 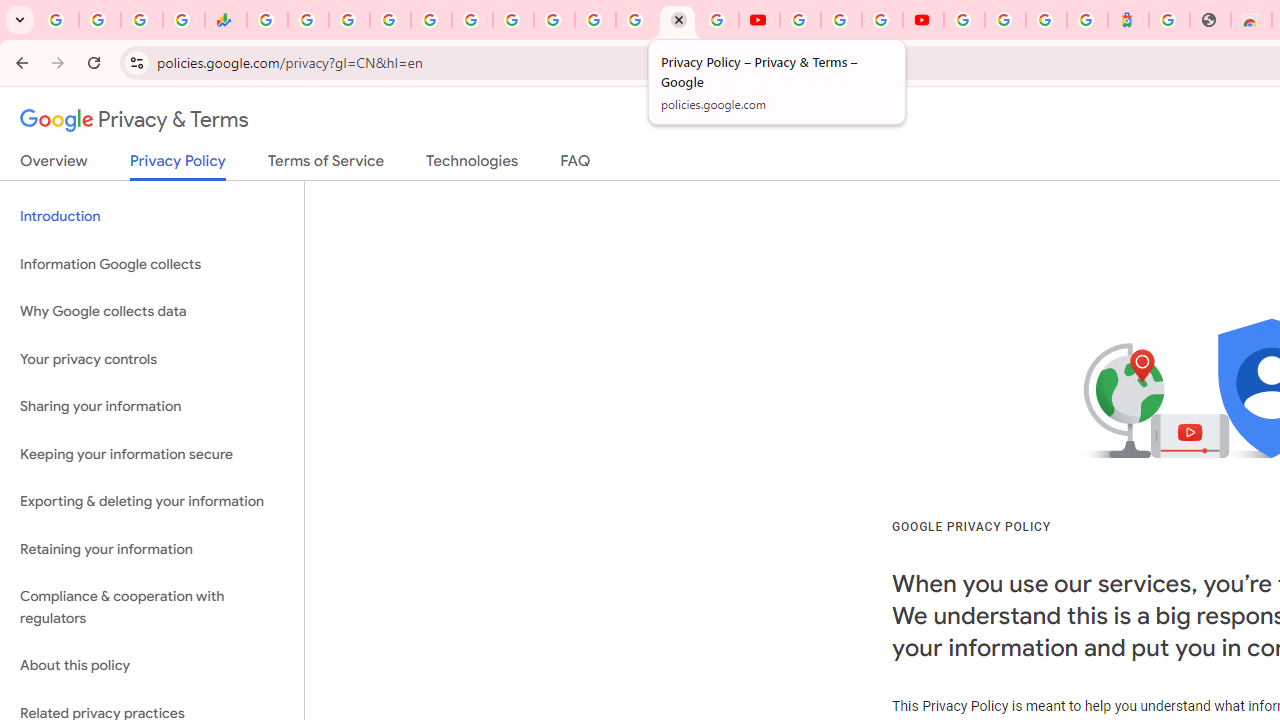 I want to click on Sign in - Google Accounts, so click(x=594, y=20).